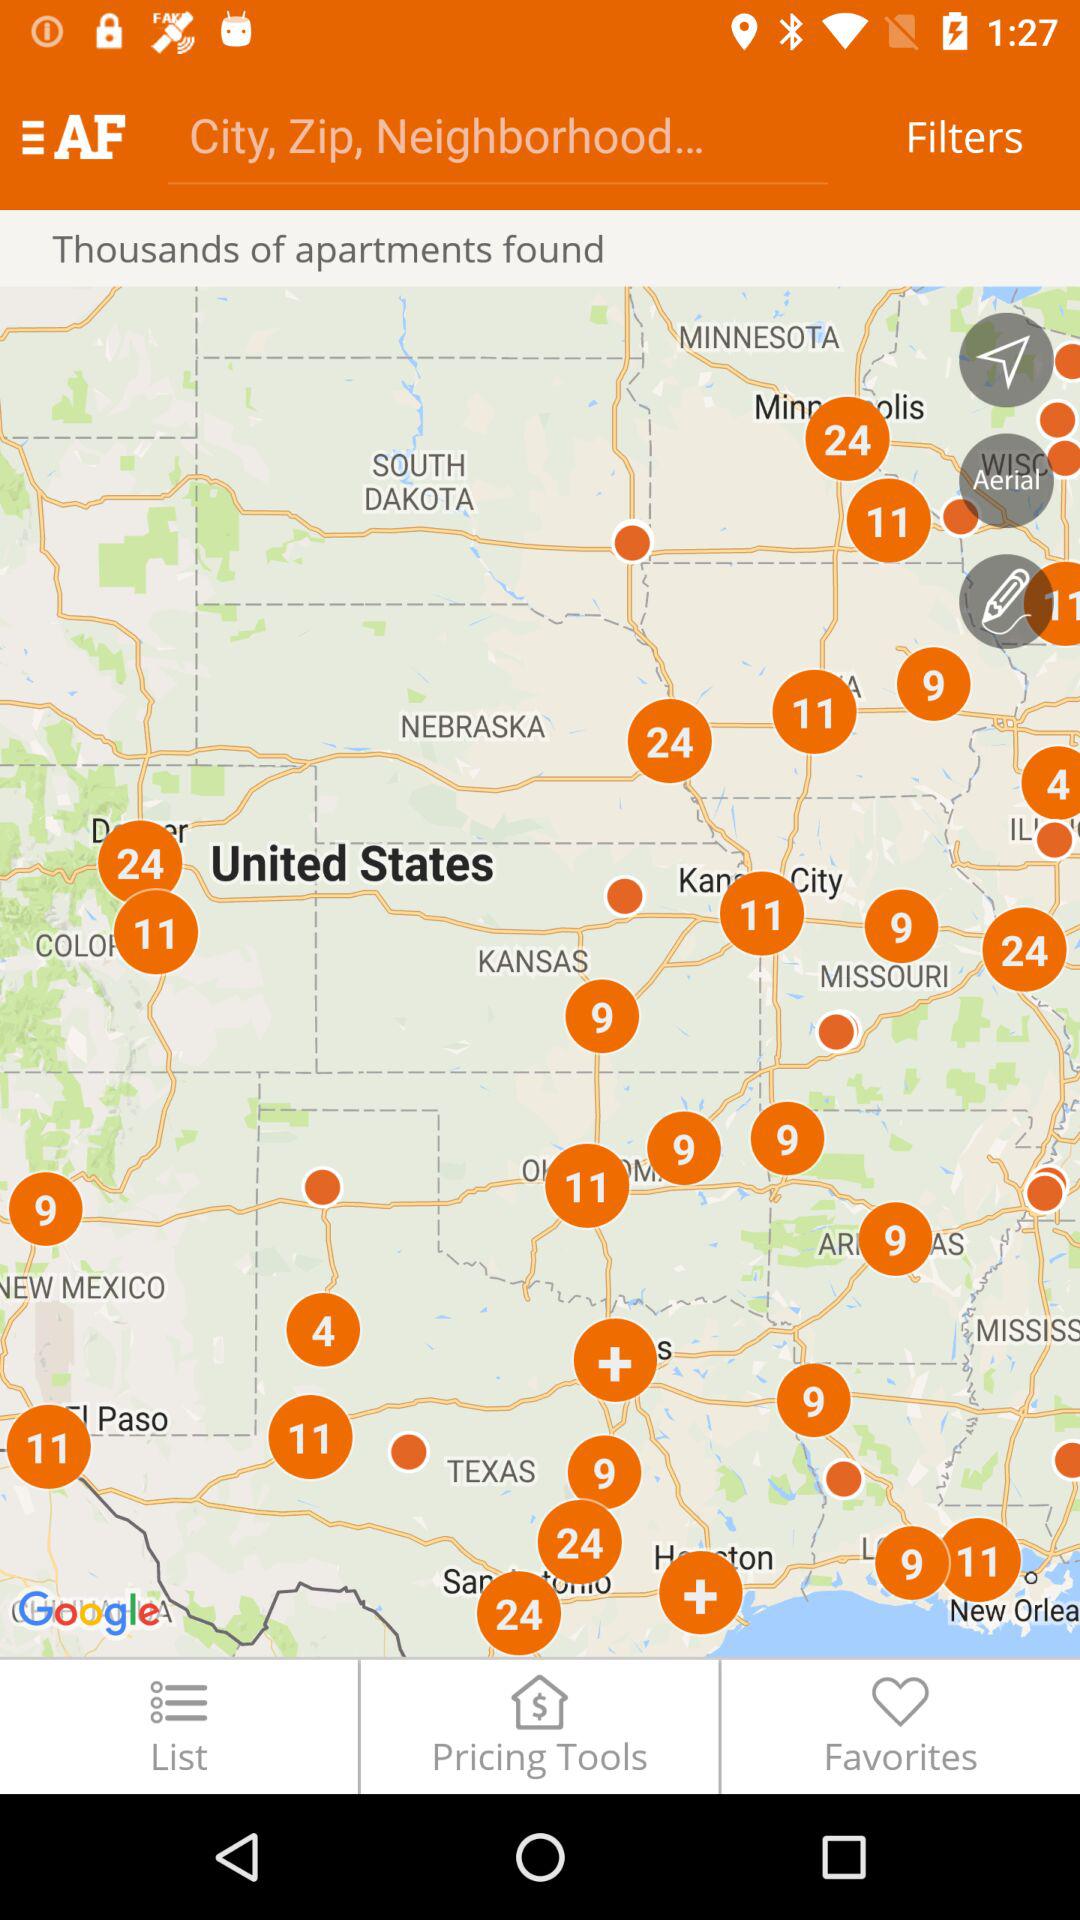 This screenshot has width=1080, height=1920. I want to click on turn off favorites at the bottom right corner, so click(900, 1726).